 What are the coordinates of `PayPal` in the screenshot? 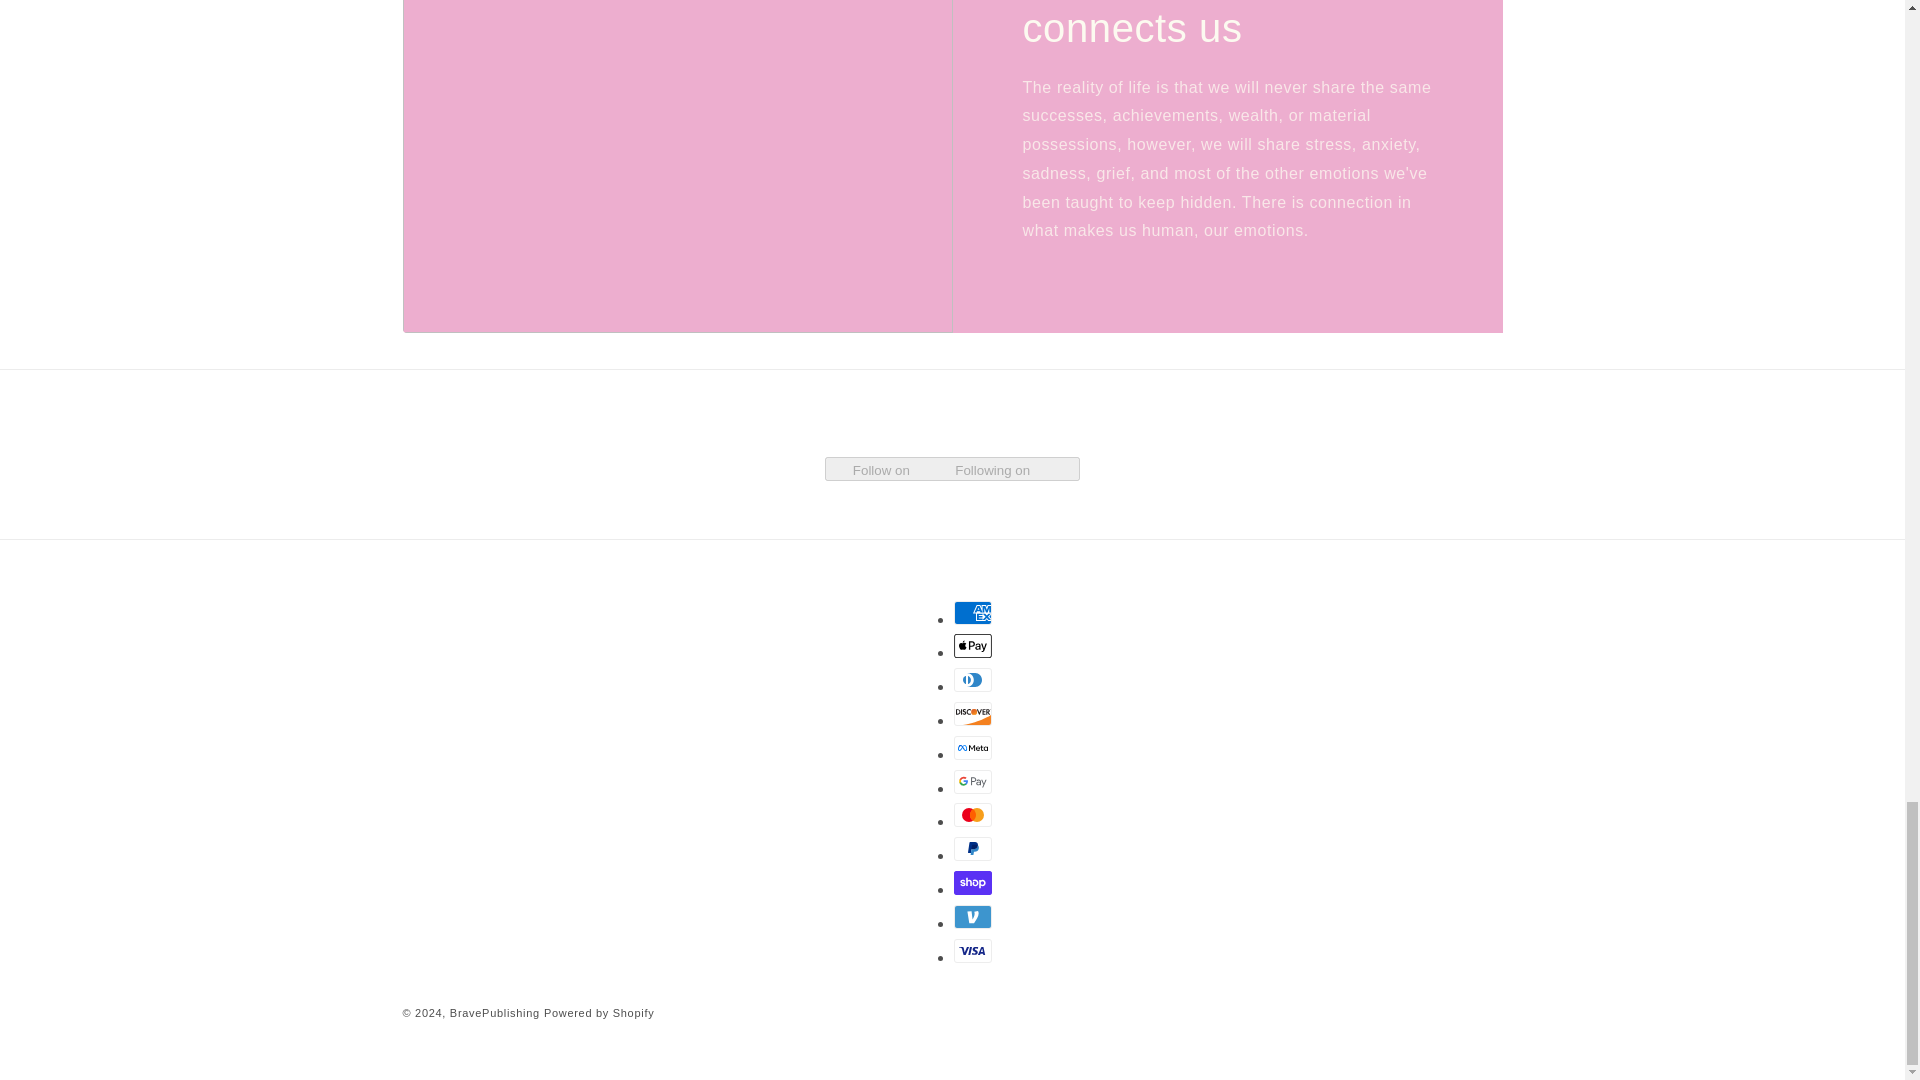 It's located at (973, 848).